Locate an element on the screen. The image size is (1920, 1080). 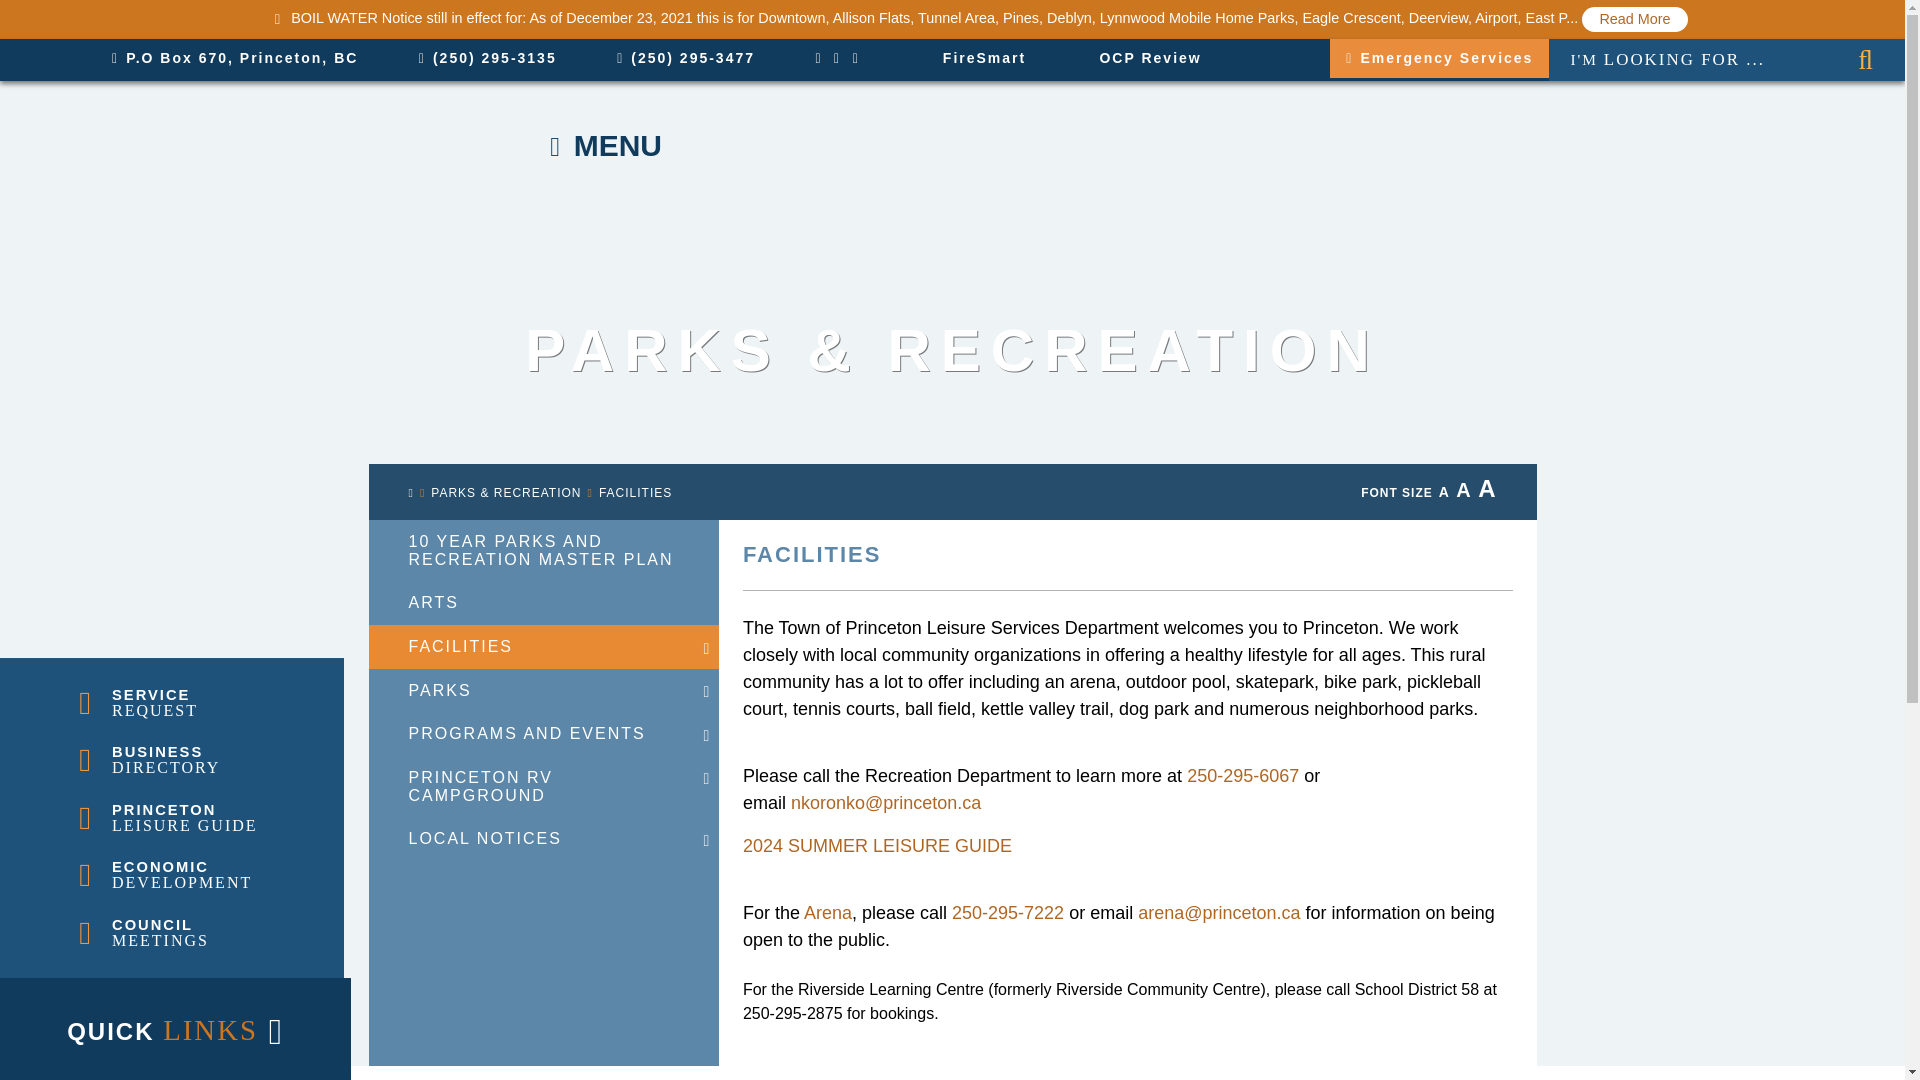
Town of Princeton is located at coordinates (246, 146).